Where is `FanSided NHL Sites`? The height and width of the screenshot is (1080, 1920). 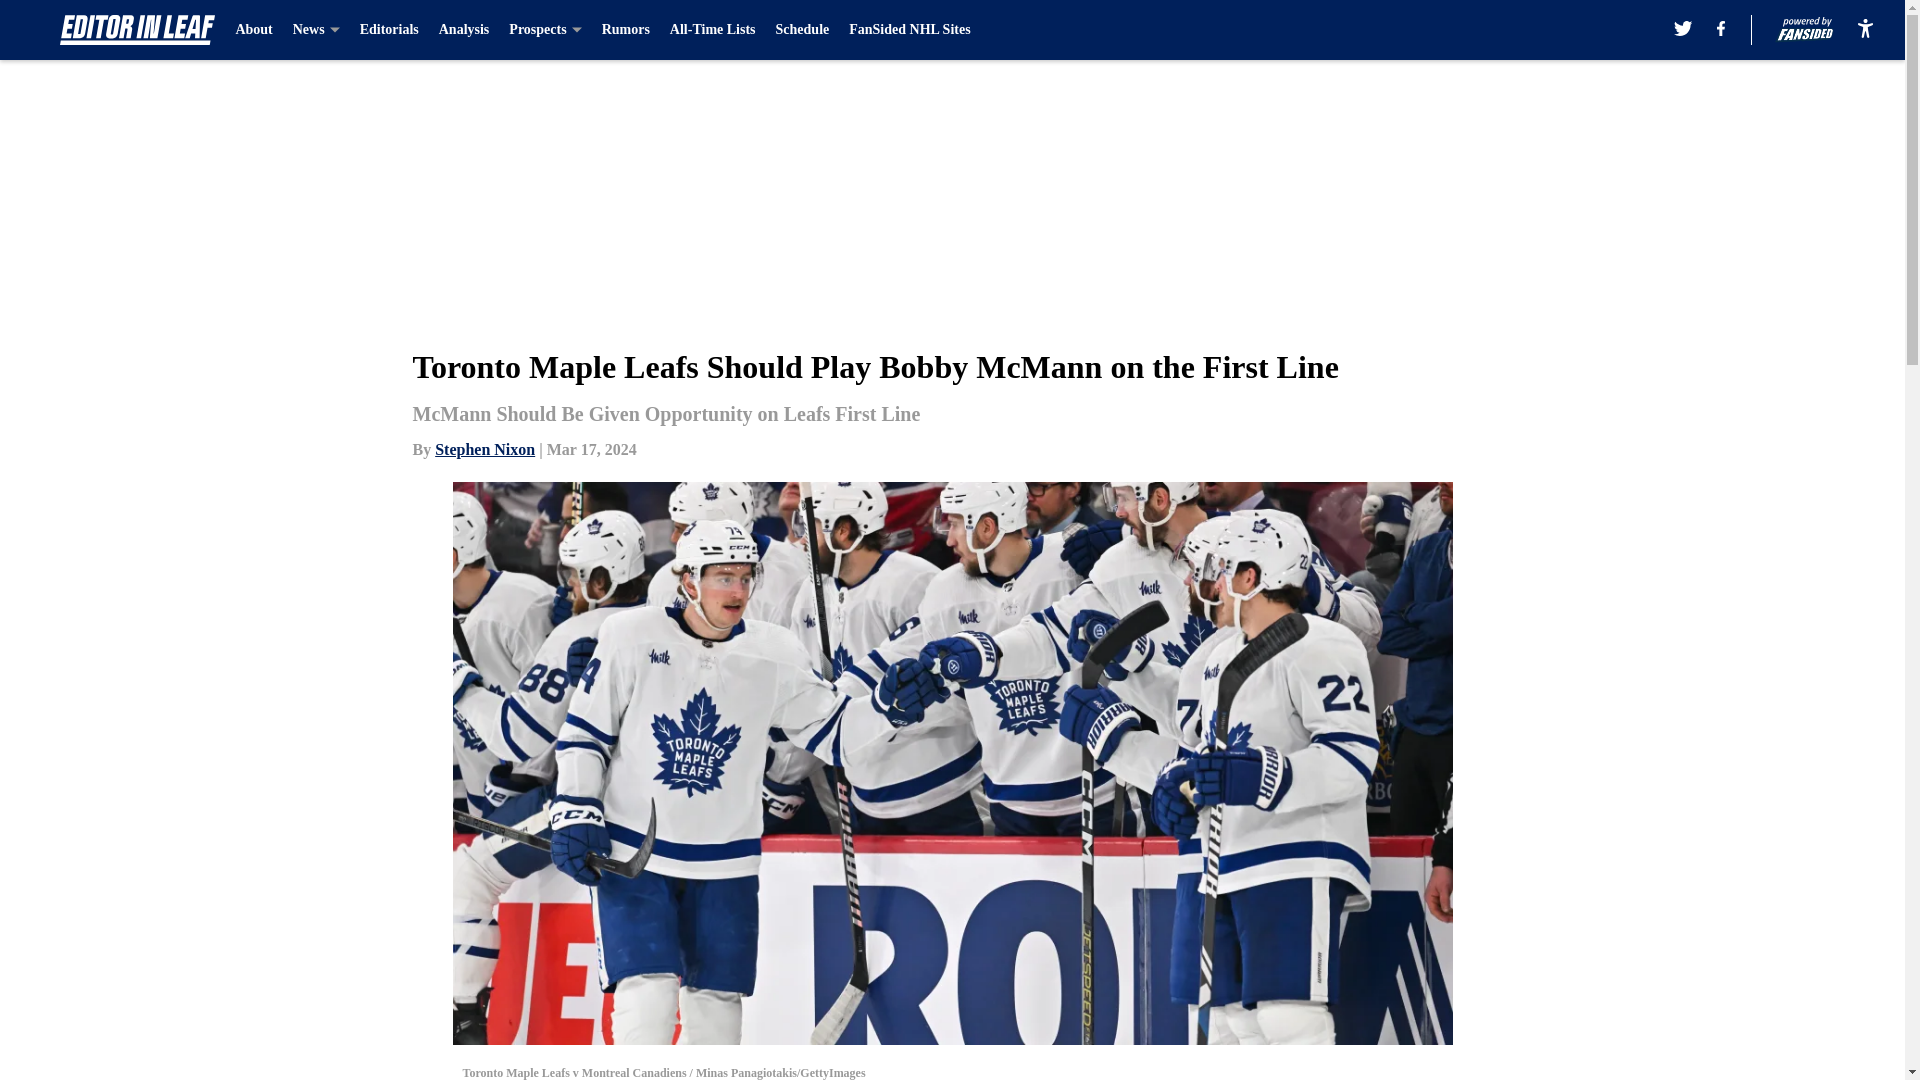 FanSided NHL Sites is located at coordinates (908, 30).